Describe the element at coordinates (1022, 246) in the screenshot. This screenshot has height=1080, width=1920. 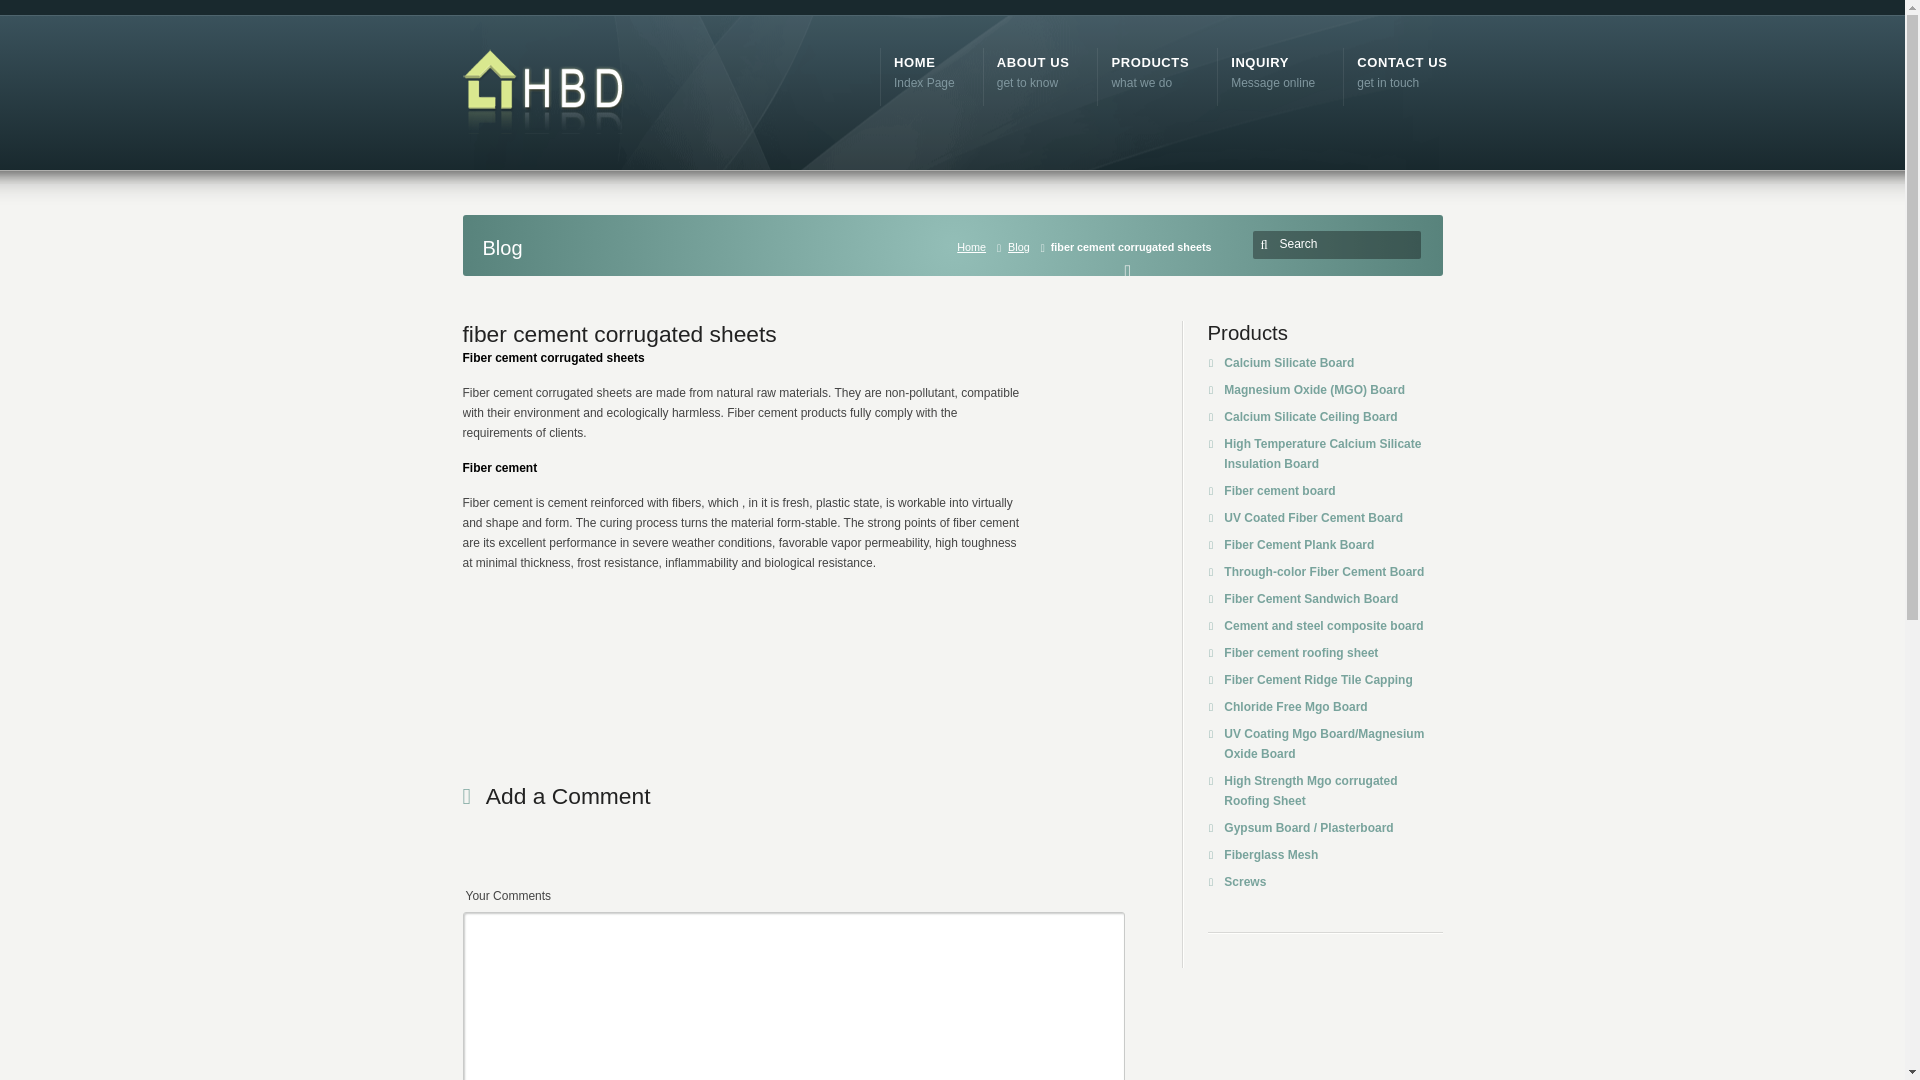
I see `Blog` at that location.